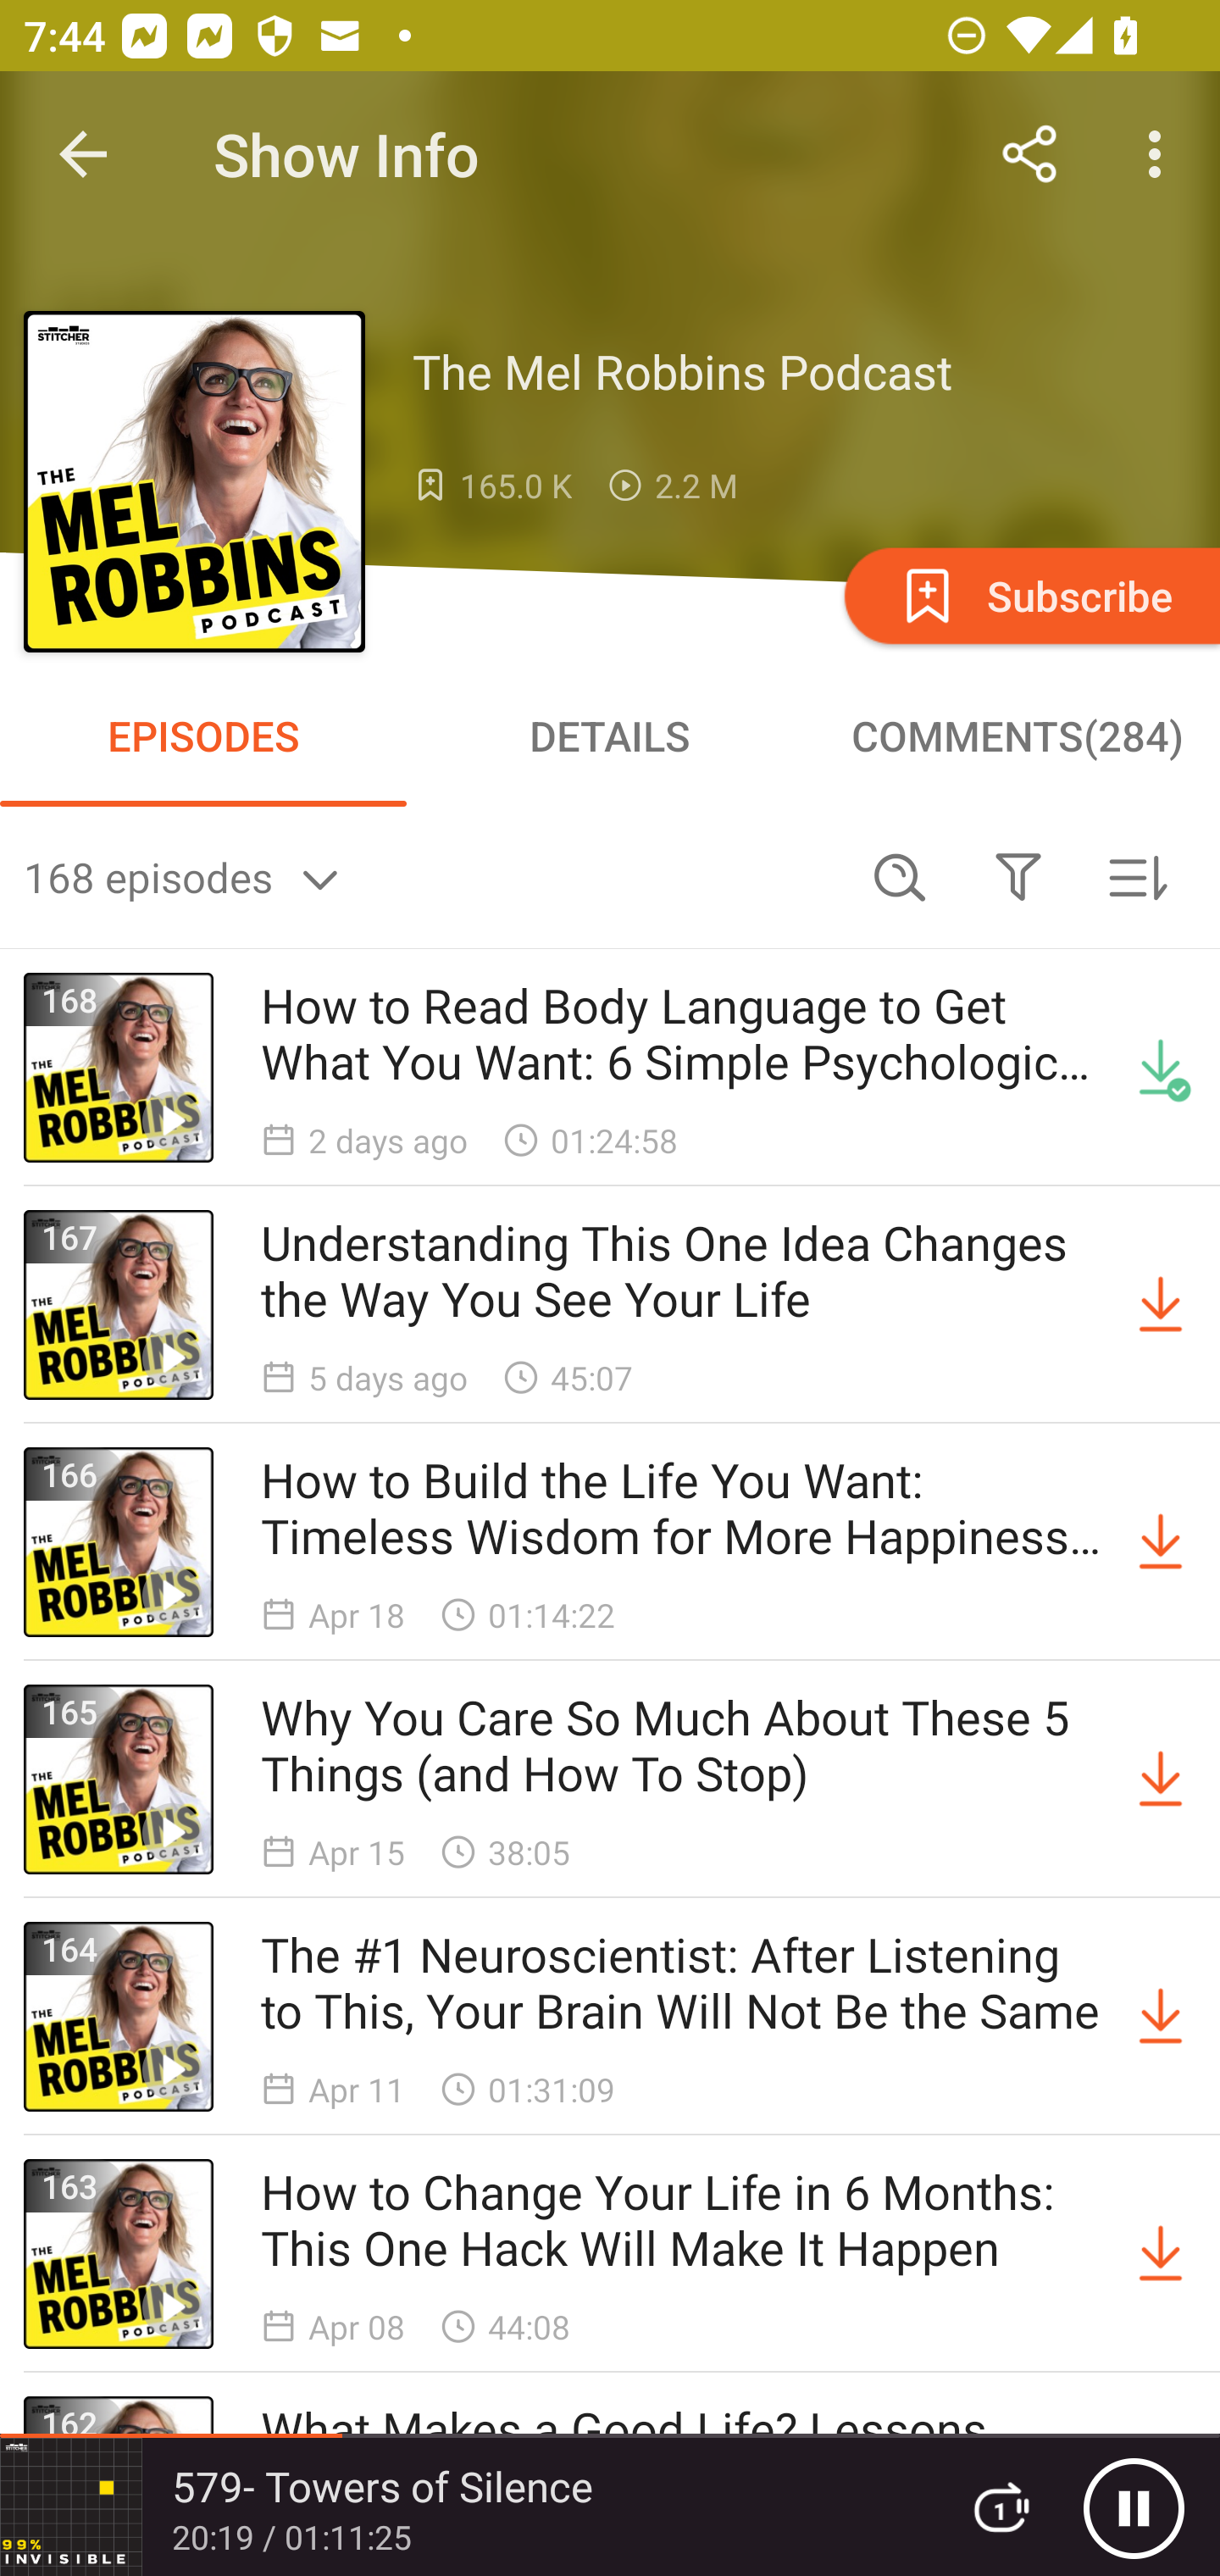 The width and height of the screenshot is (1220, 2576). What do you see at coordinates (1137, 876) in the screenshot?
I see ` Sorted by newest first` at bounding box center [1137, 876].